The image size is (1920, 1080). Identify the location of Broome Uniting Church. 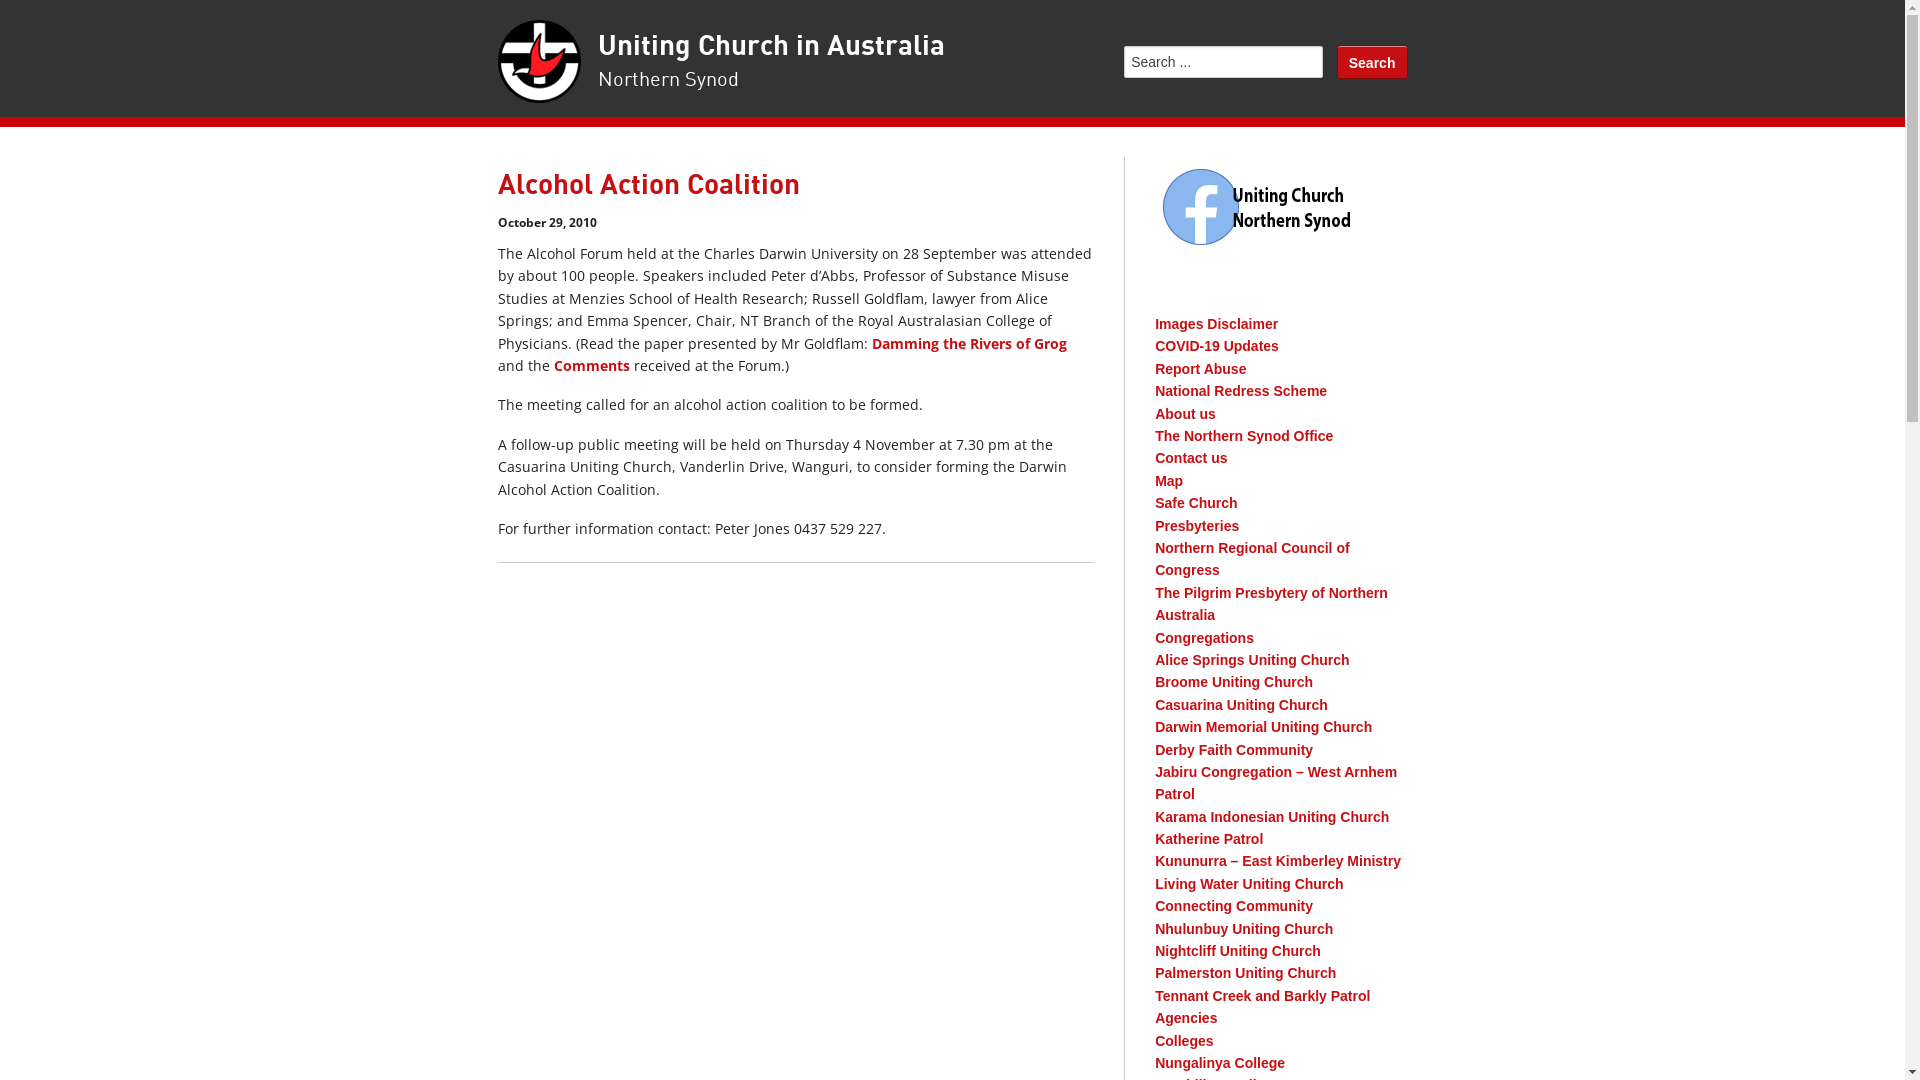
(1234, 682).